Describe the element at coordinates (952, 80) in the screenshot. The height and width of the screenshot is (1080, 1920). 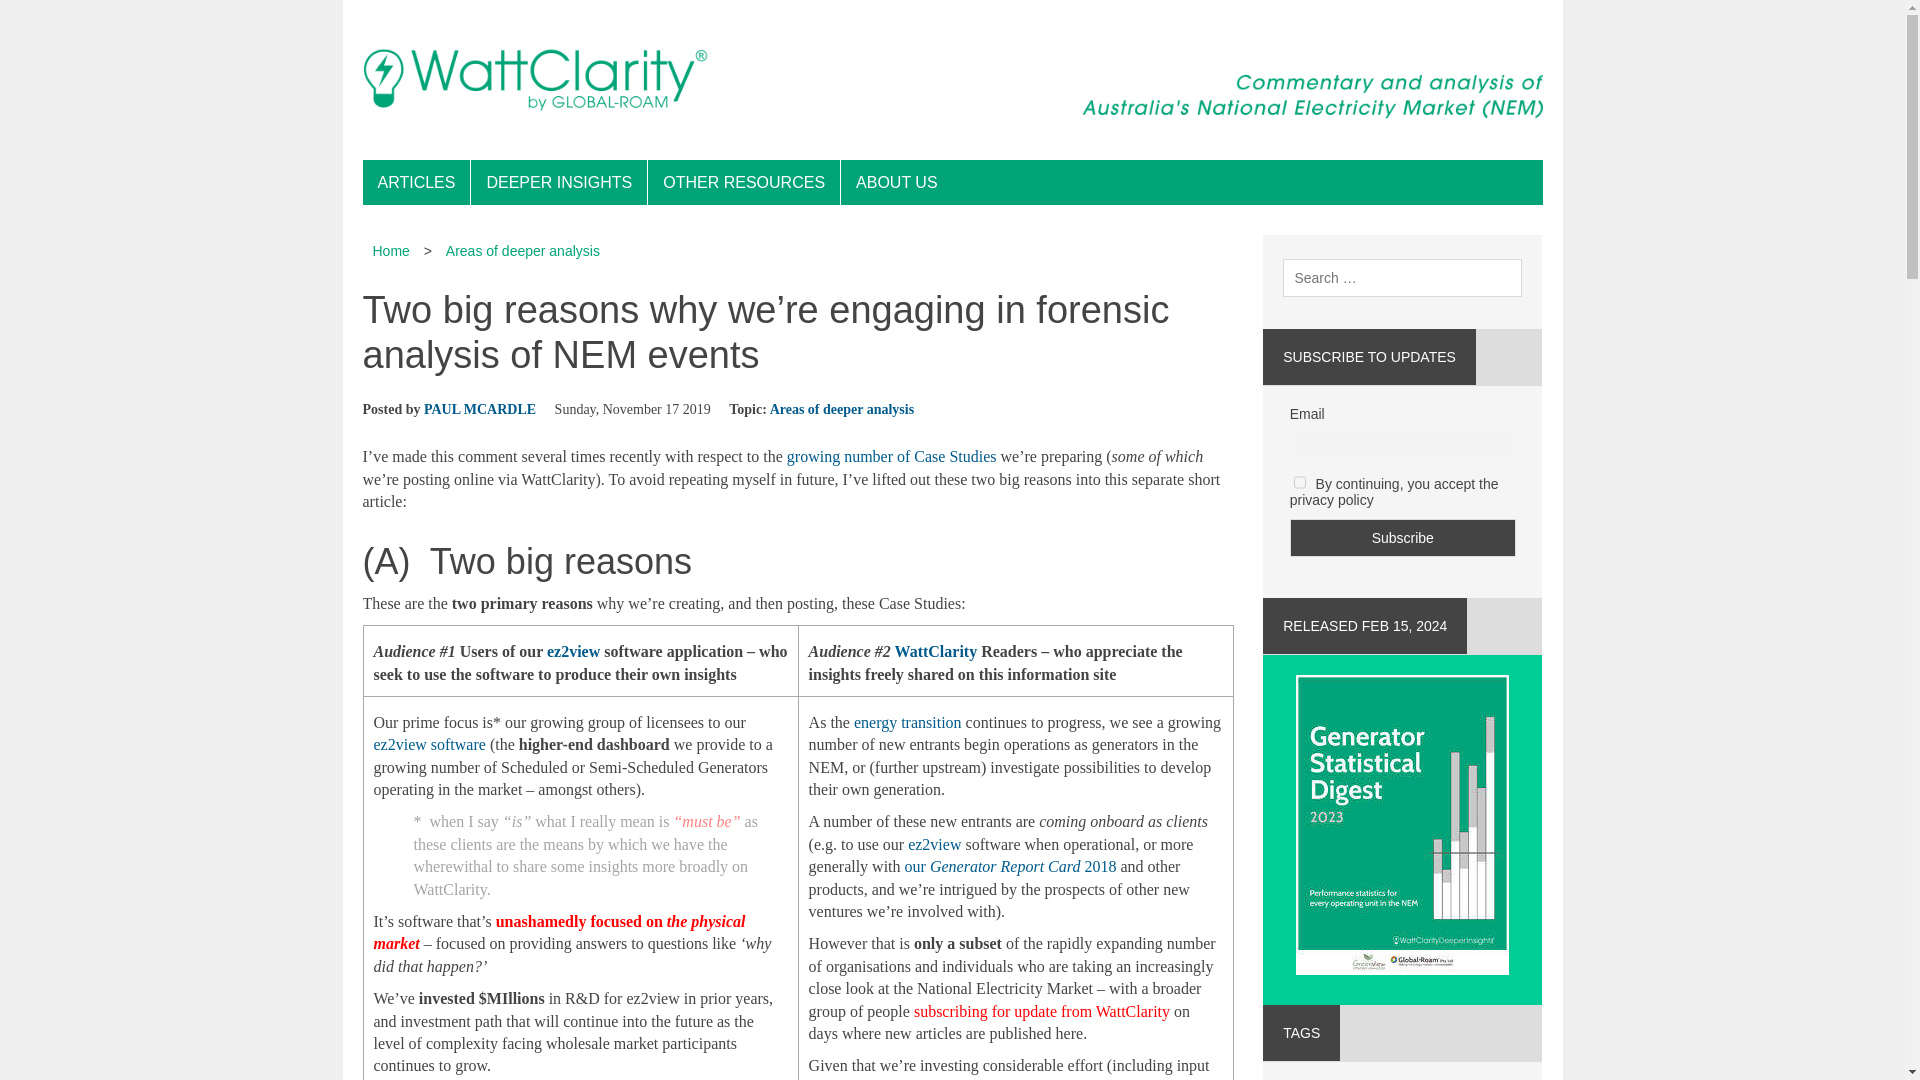
I see `WattClarity` at that location.